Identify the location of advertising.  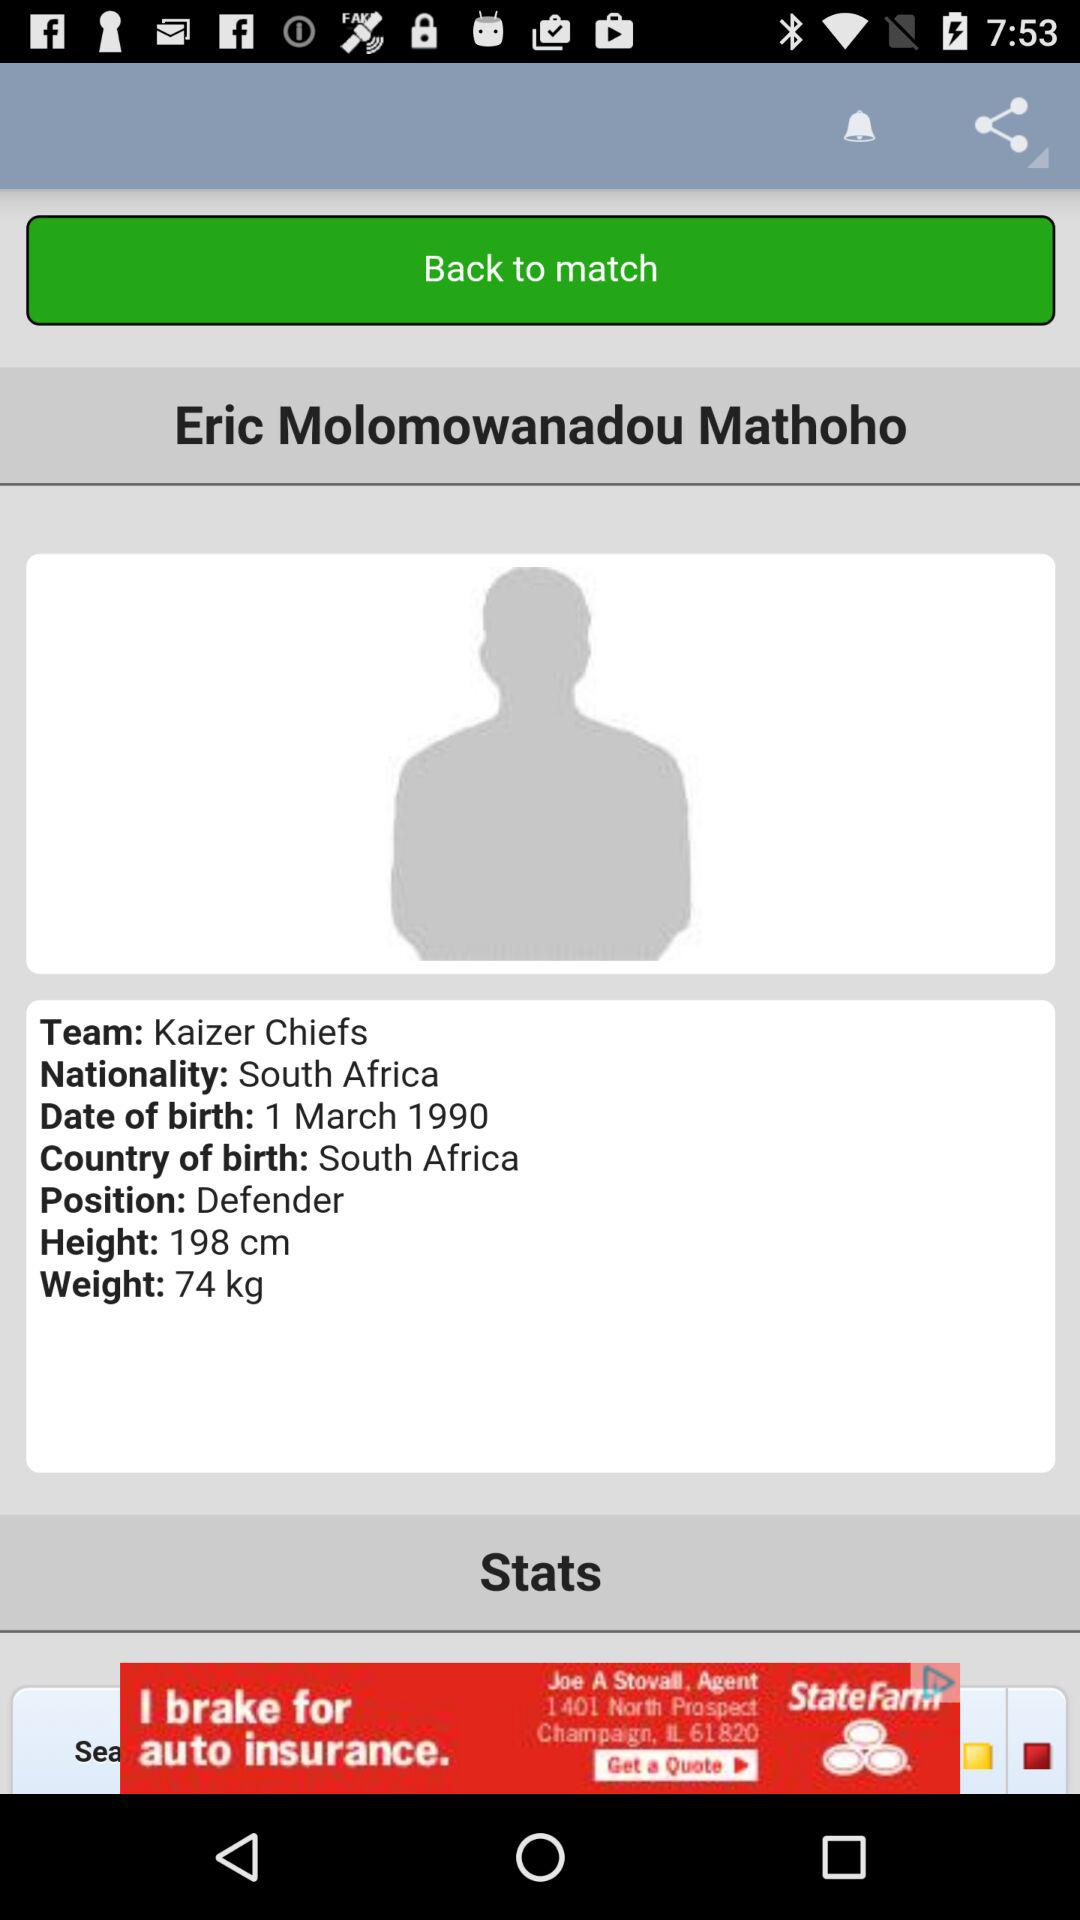
(540, 1728).